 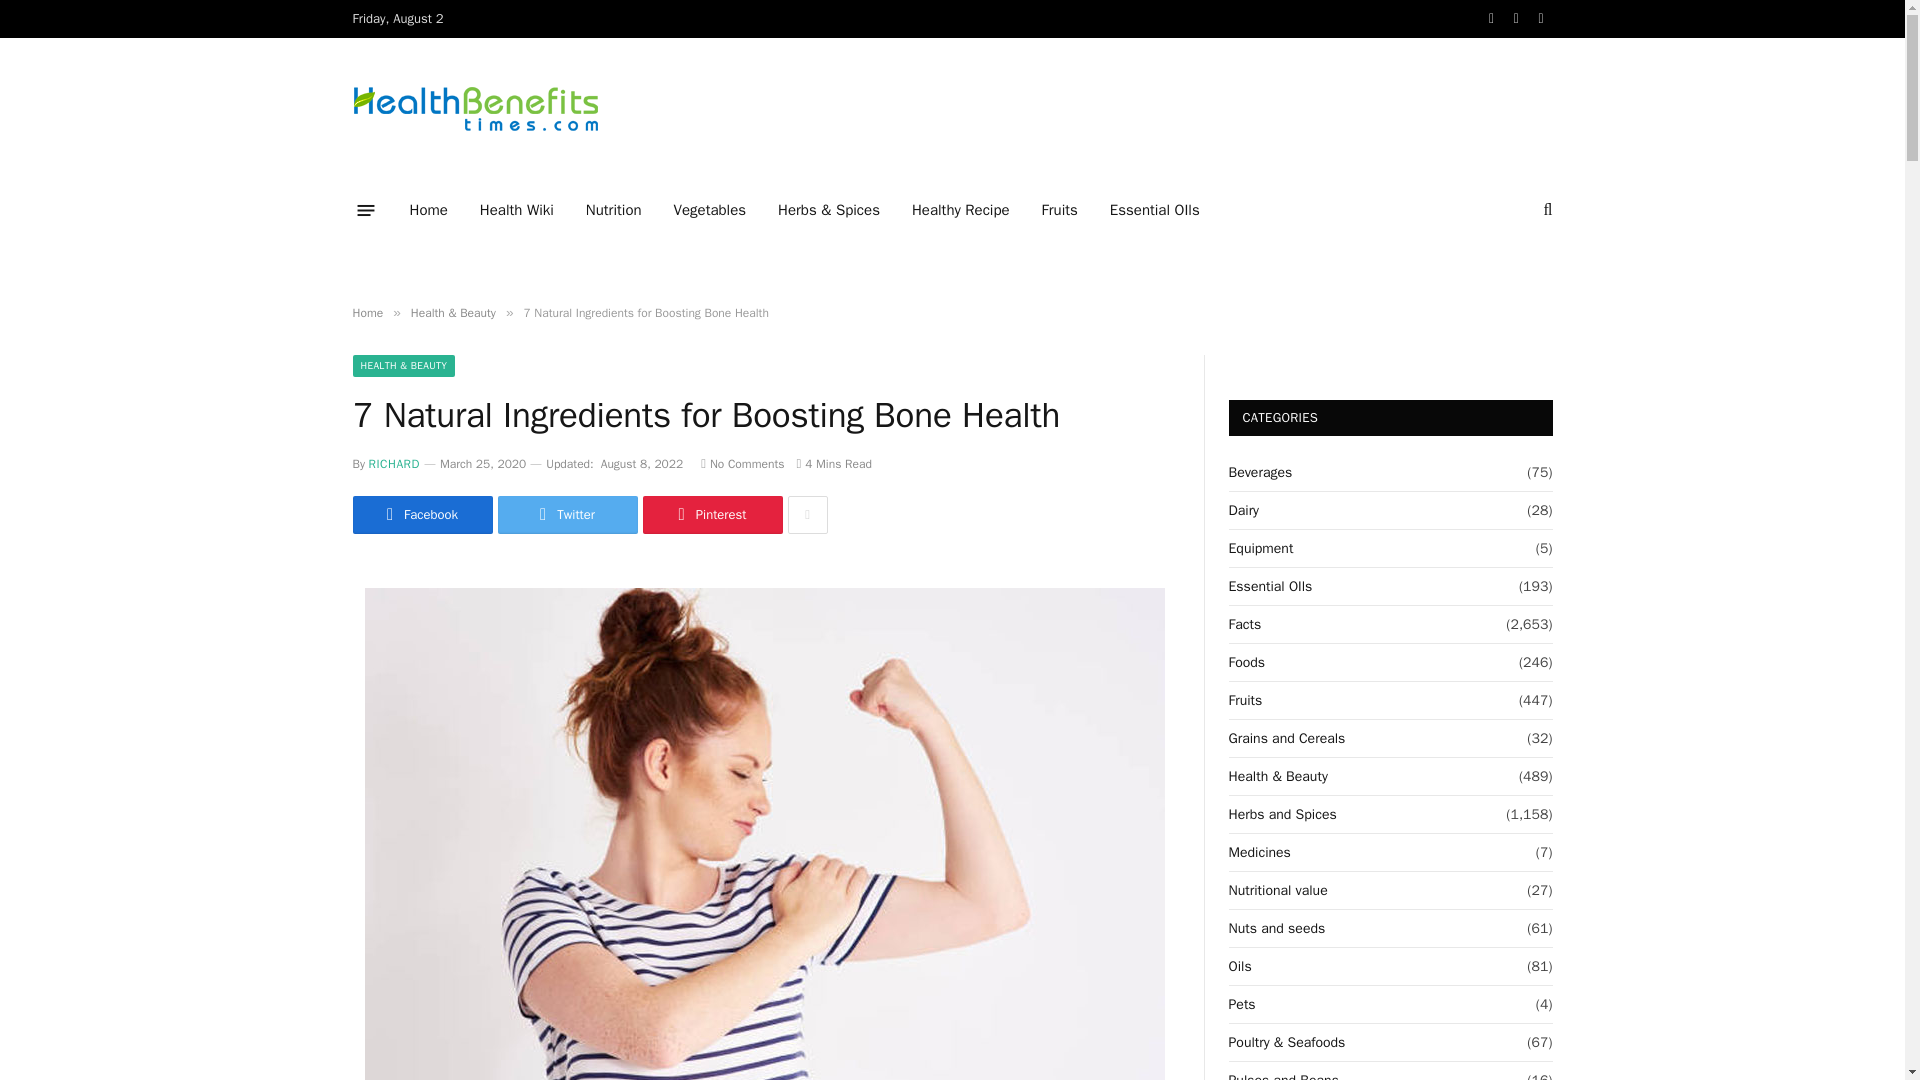 What do you see at coordinates (517, 210) in the screenshot?
I see `Health Wiki` at bounding box center [517, 210].